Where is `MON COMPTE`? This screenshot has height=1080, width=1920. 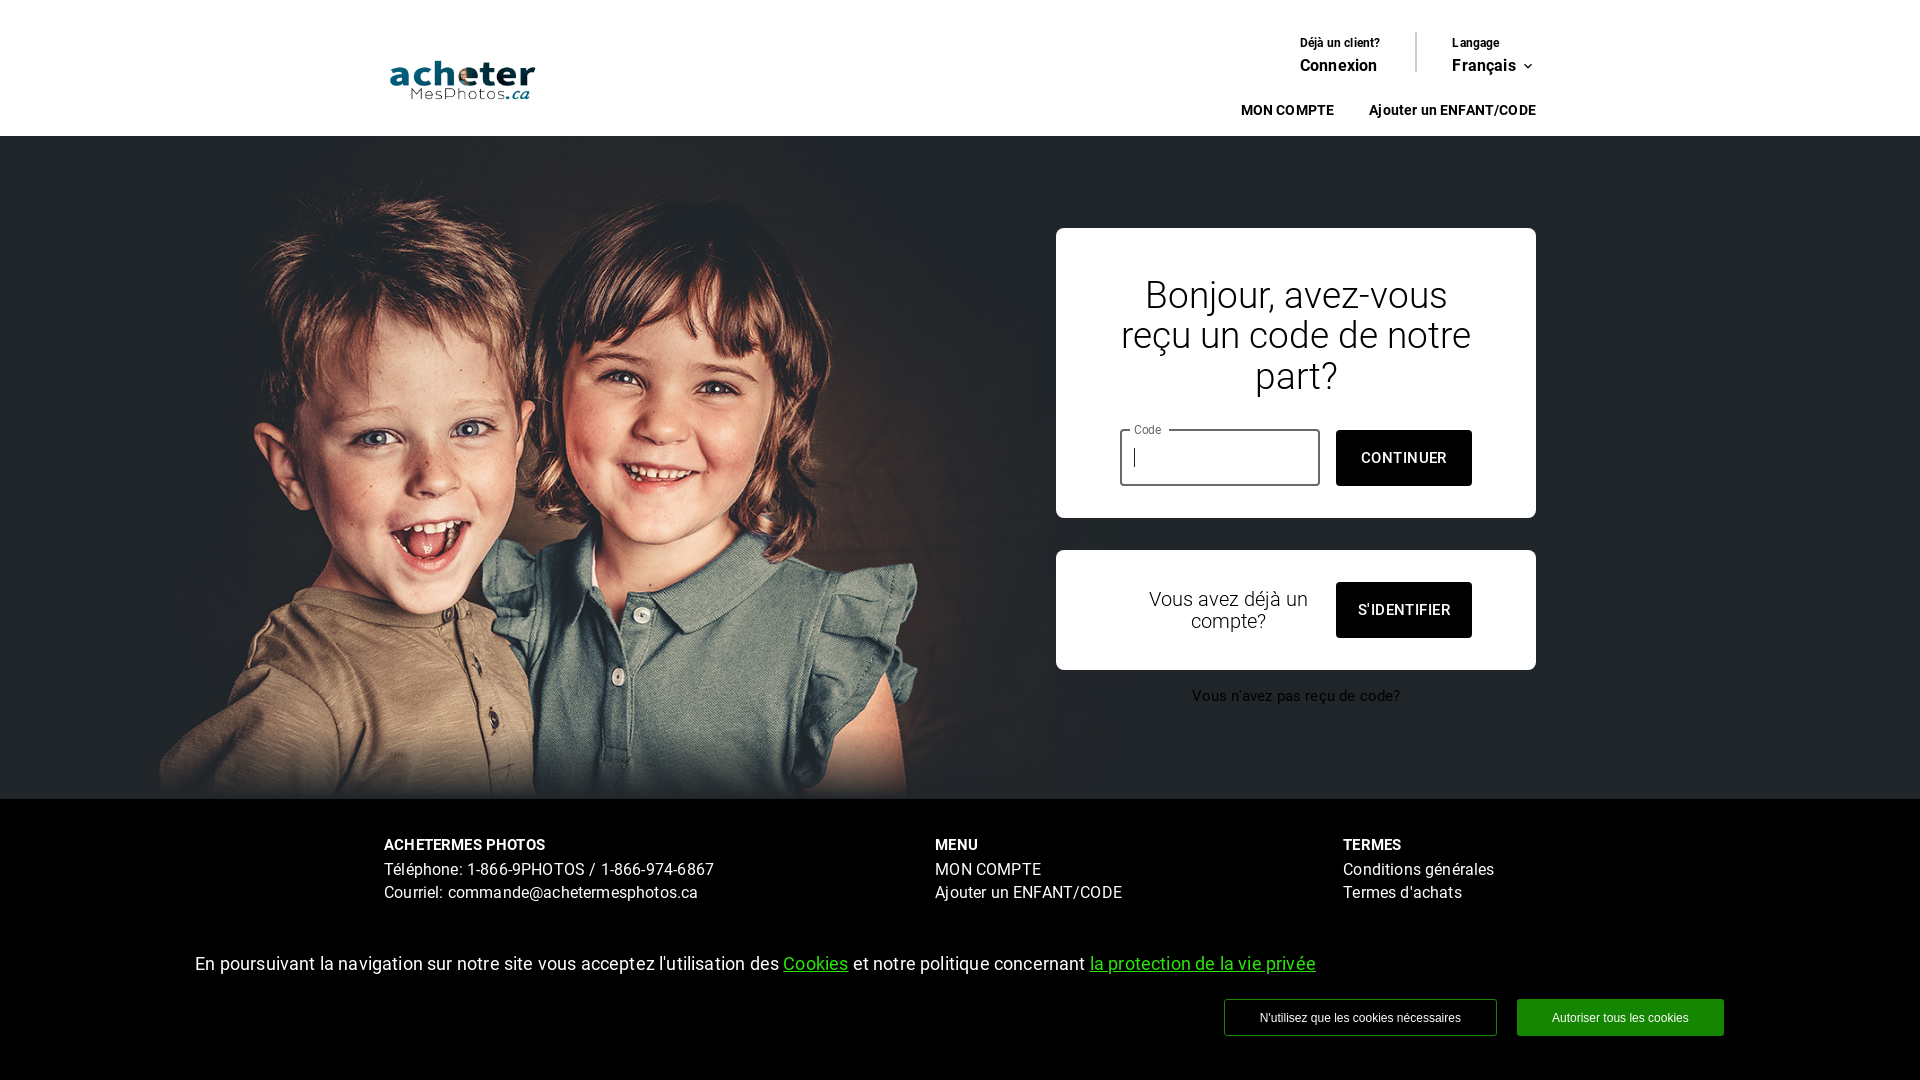
MON COMPTE is located at coordinates (1287, 110).